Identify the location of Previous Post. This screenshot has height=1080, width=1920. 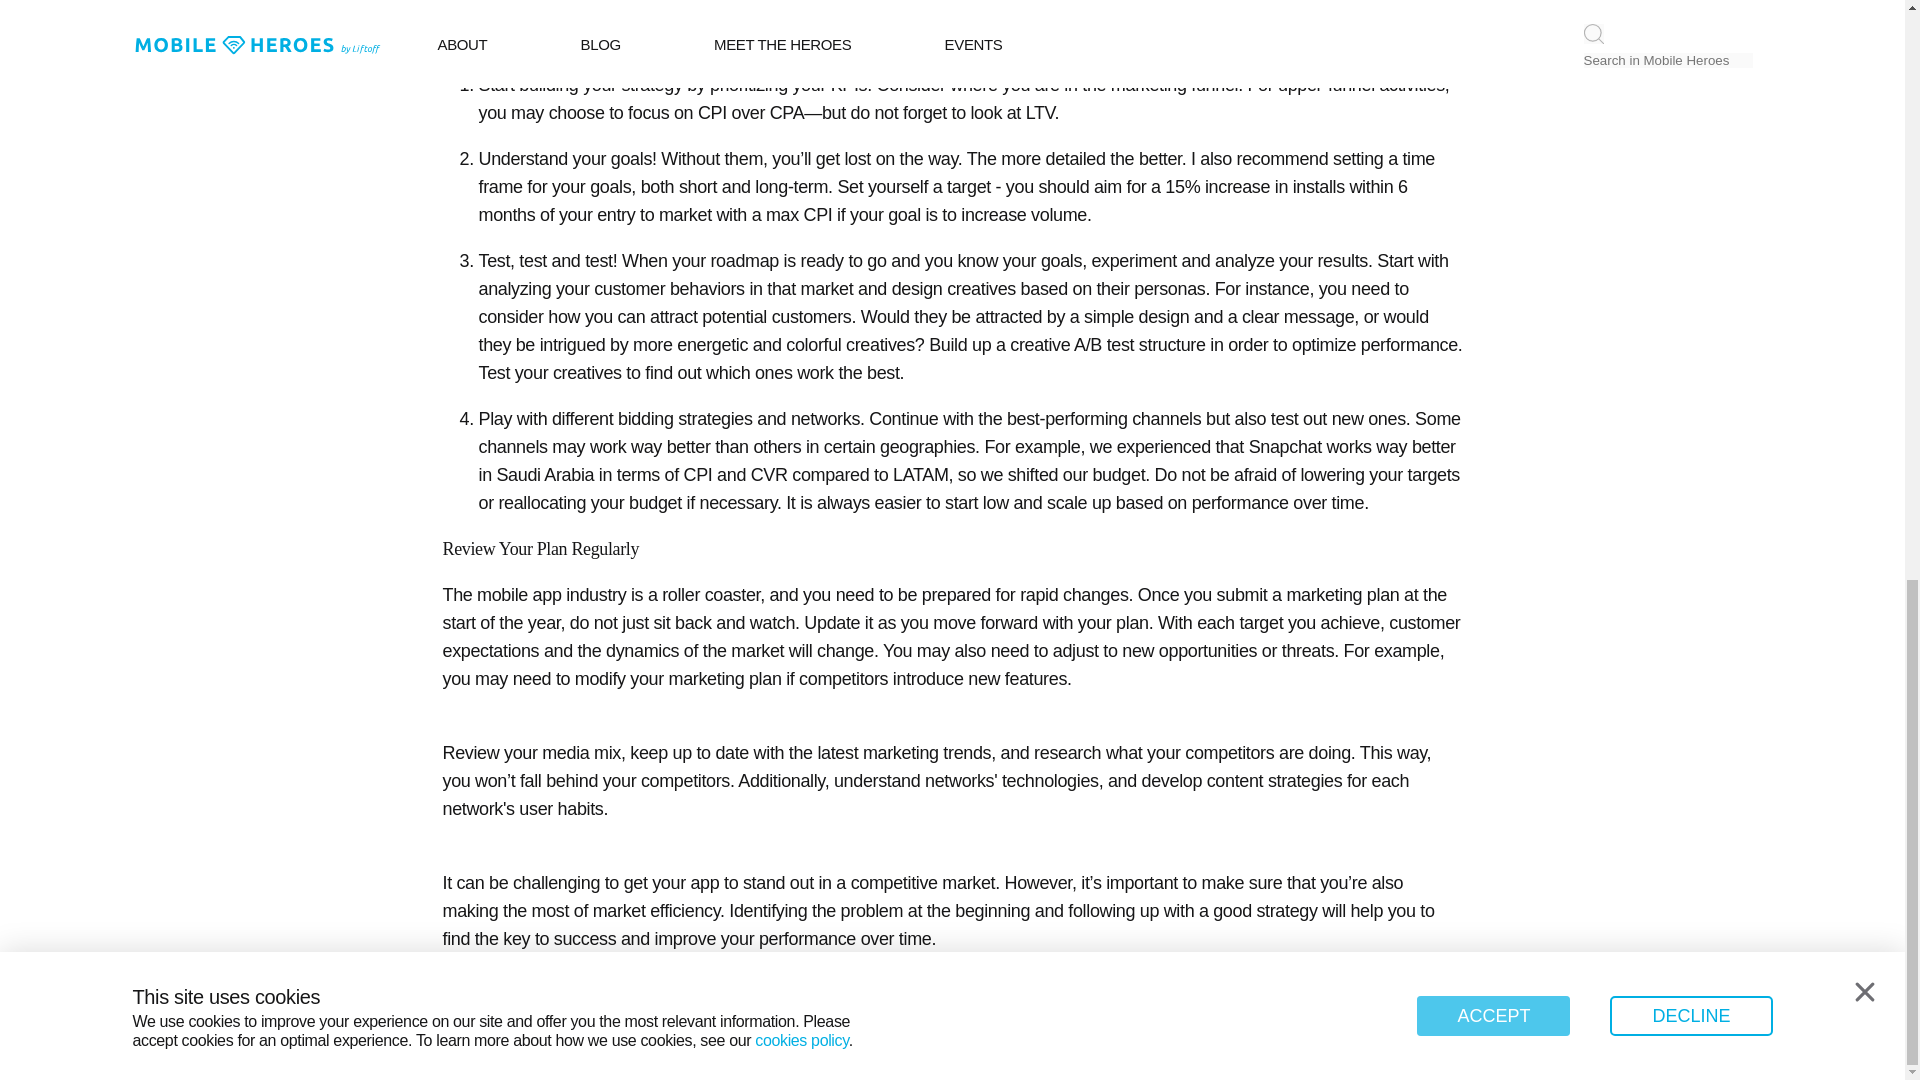
(796, 1020).